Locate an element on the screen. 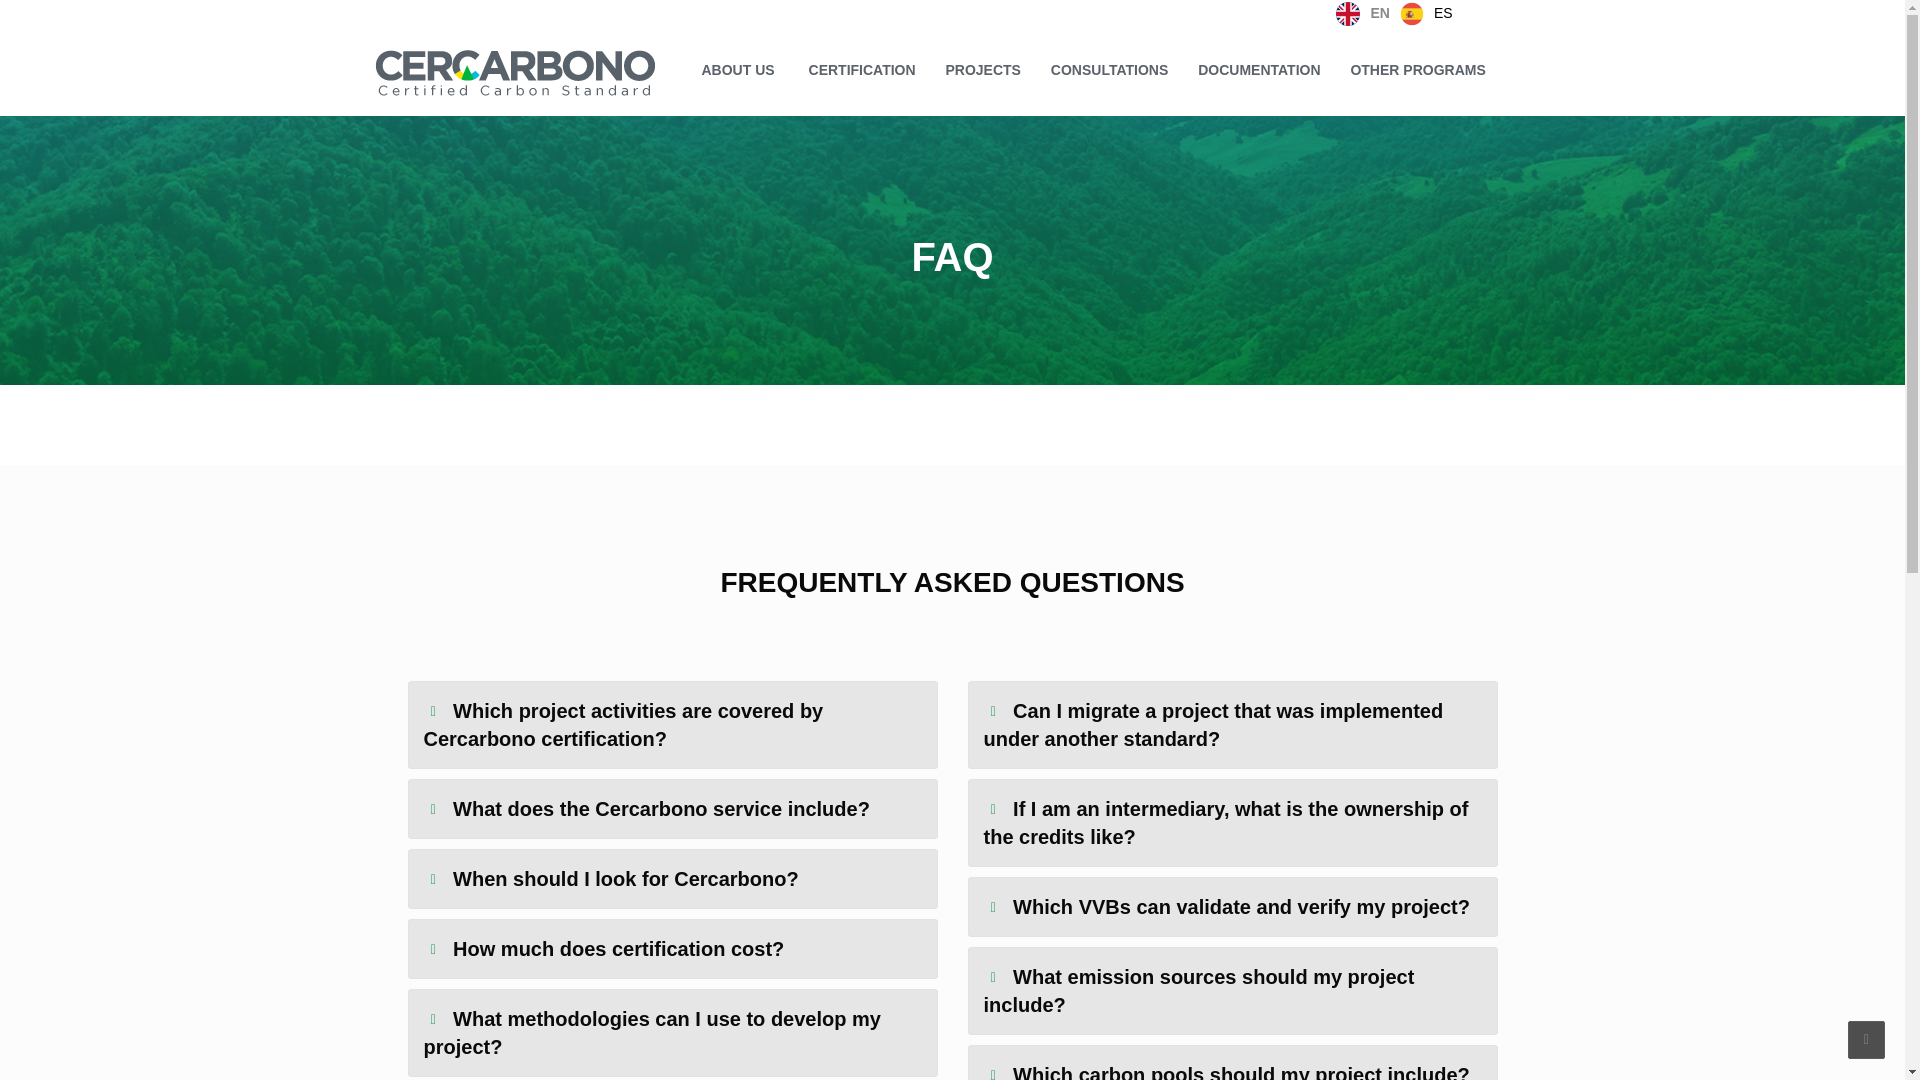 The height and width of the screenshot is (1080, 1920). Language switcher : Spanish is located at coordinates (1426, 12).